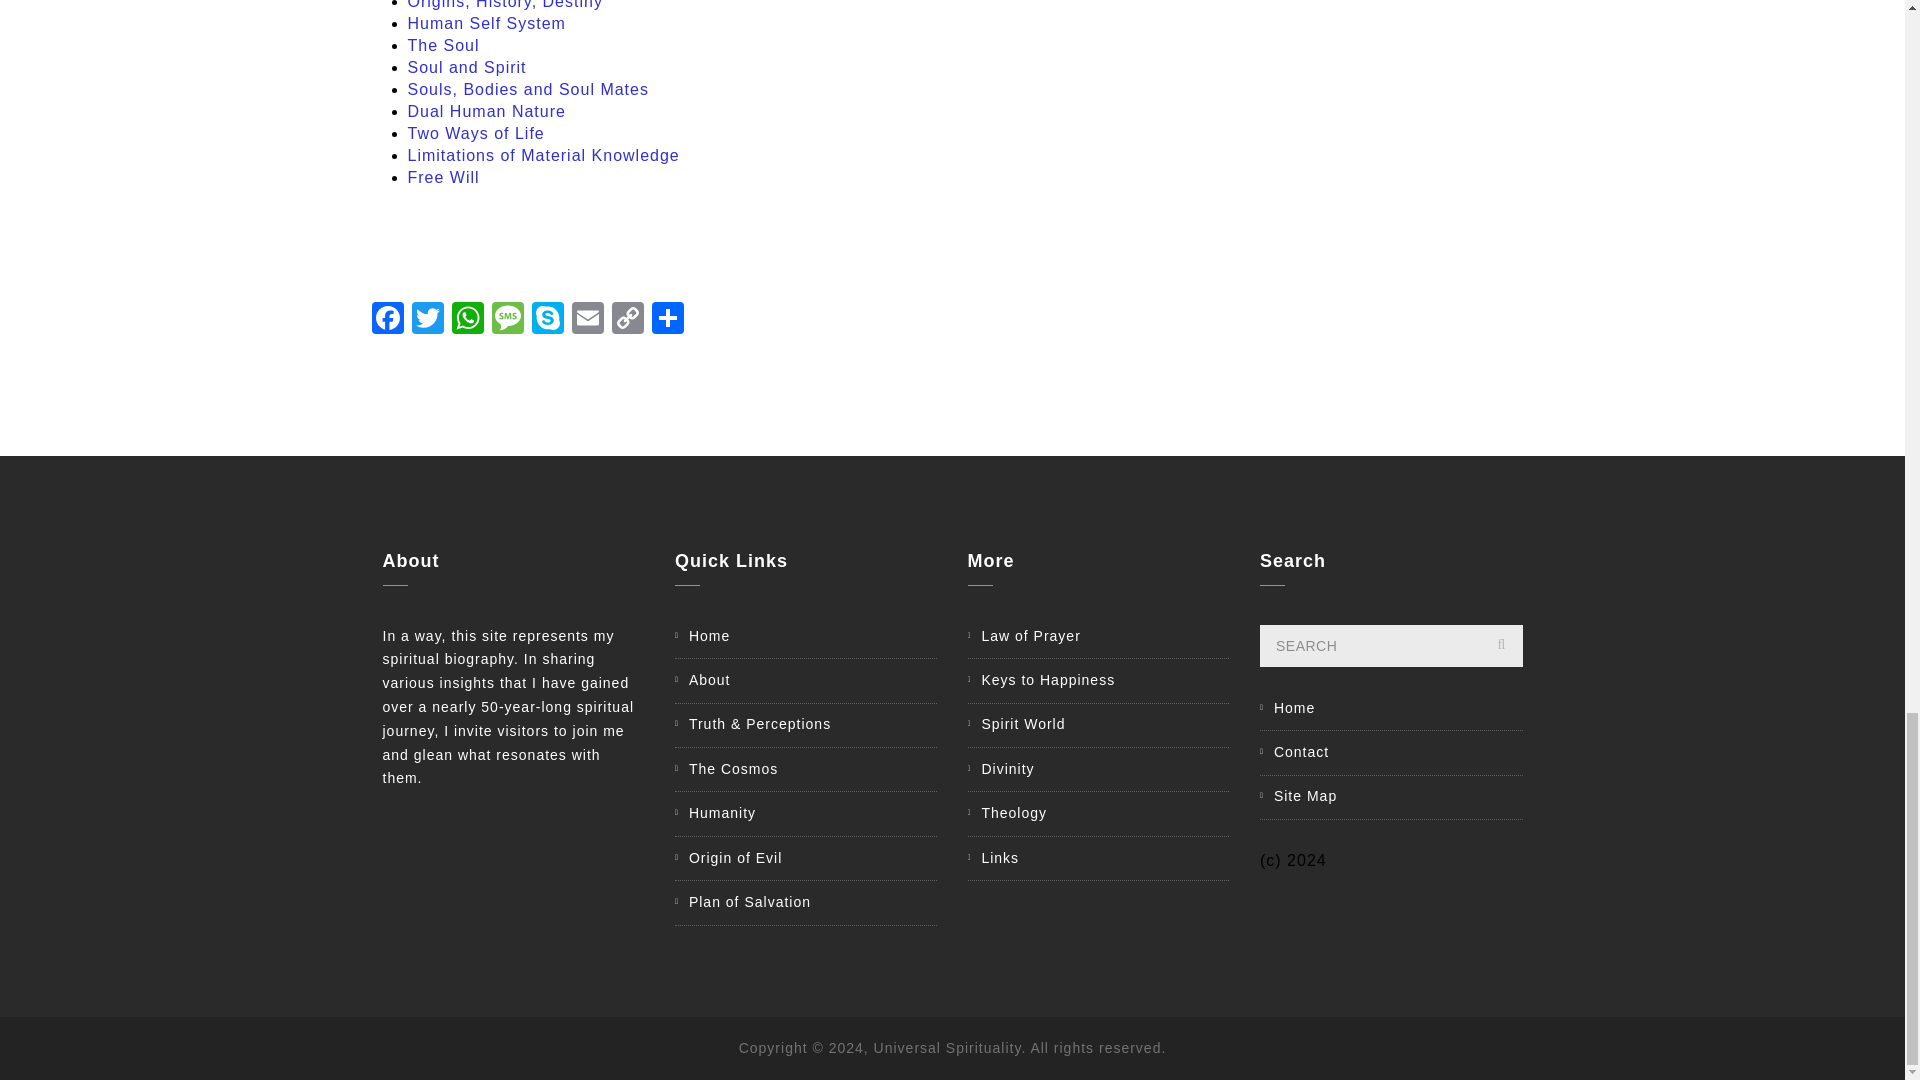 This screenshot has width=1920, height=1080. What do you see at coordinates (508, 321) in the screenshot?
I see `Message` at bounding box center [508, 321].